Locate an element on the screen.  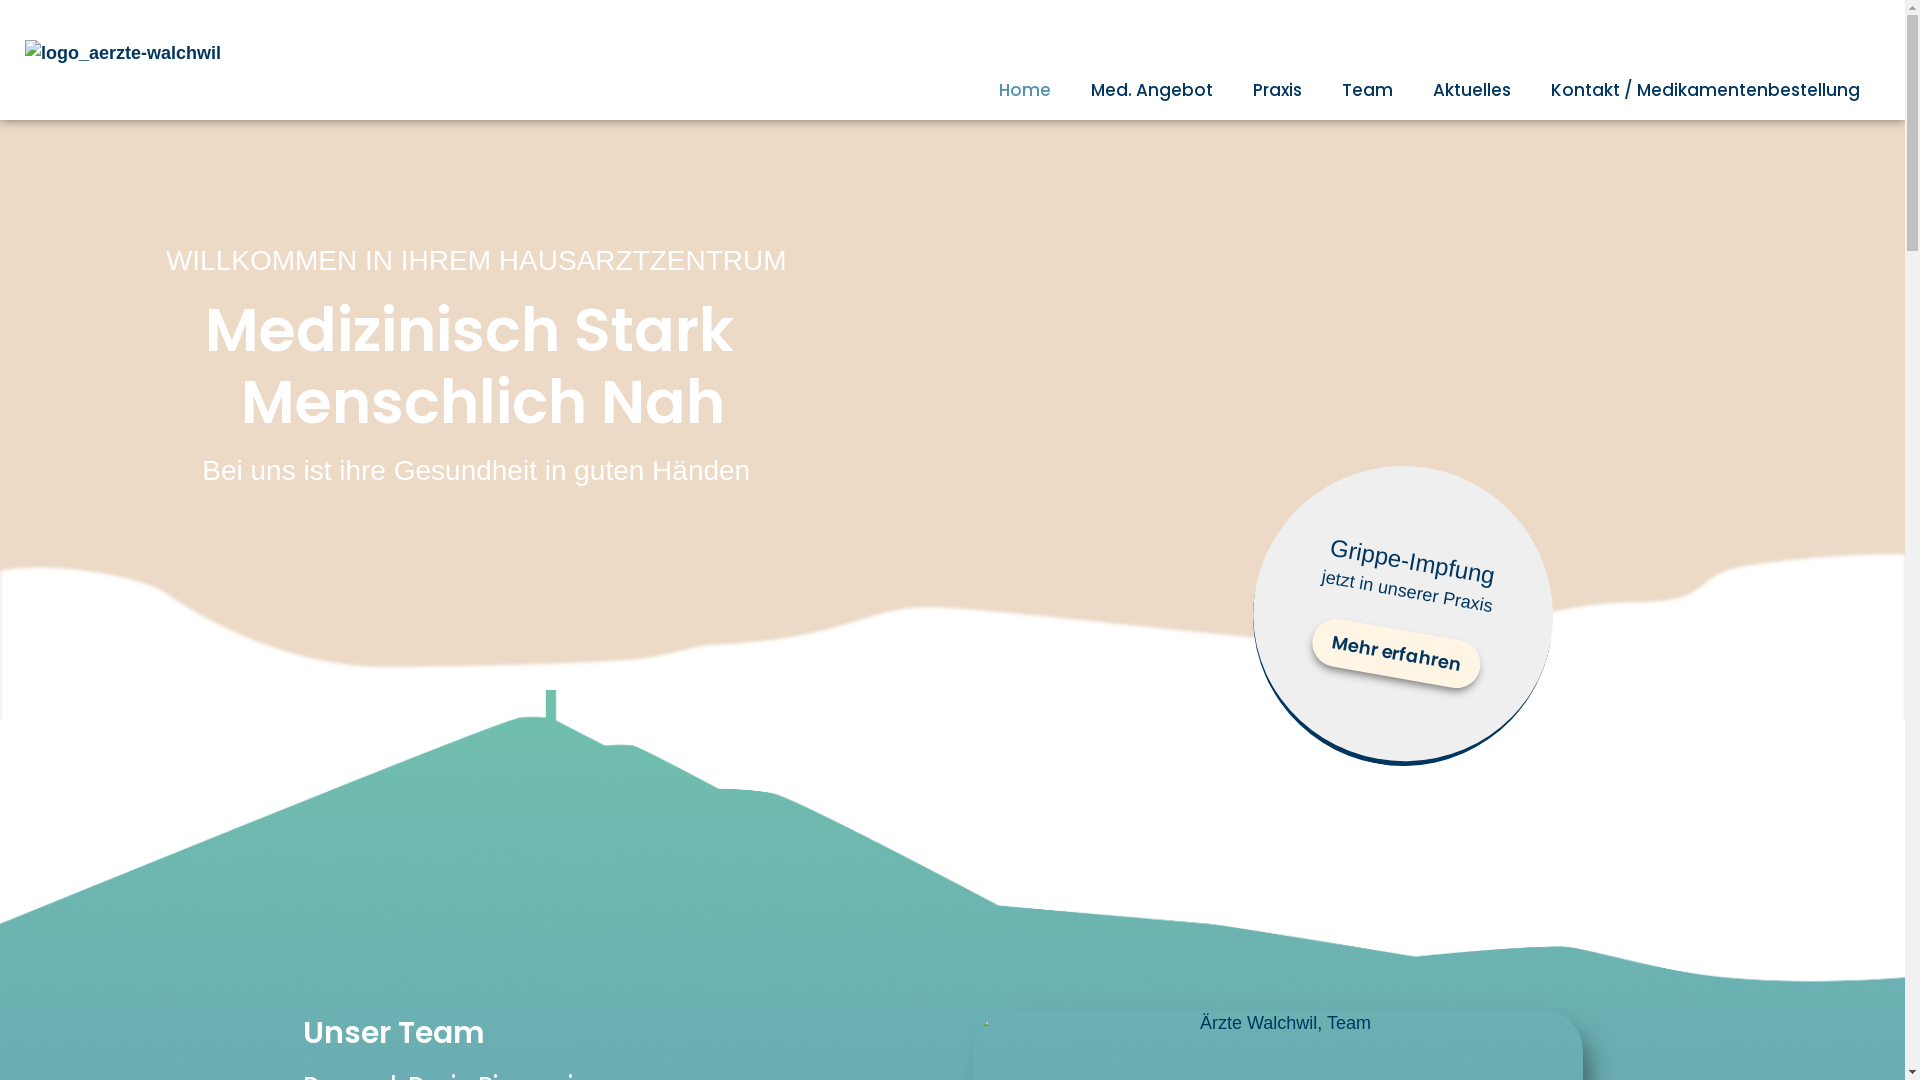
Mehr erfahren is located at coordinates (1393, 639).